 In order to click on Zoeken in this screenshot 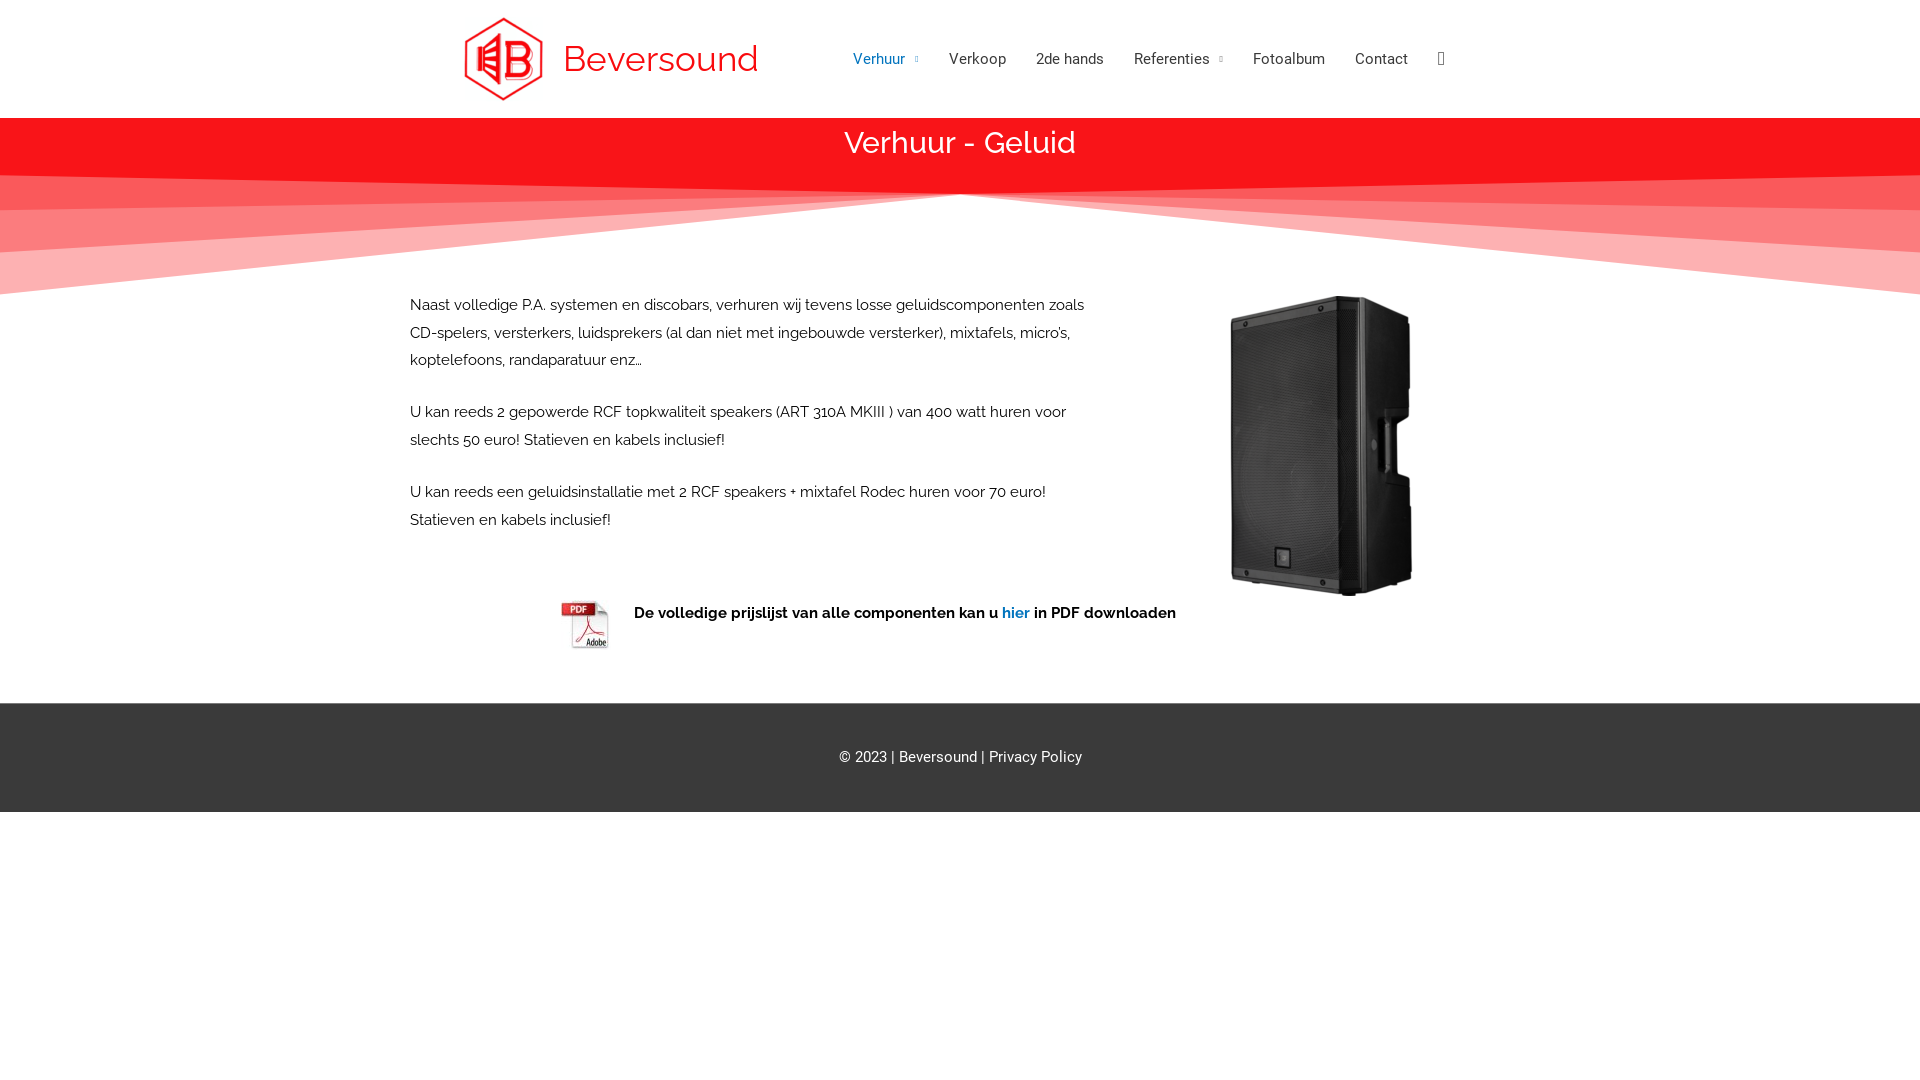, I will do `click(44, 21)`.